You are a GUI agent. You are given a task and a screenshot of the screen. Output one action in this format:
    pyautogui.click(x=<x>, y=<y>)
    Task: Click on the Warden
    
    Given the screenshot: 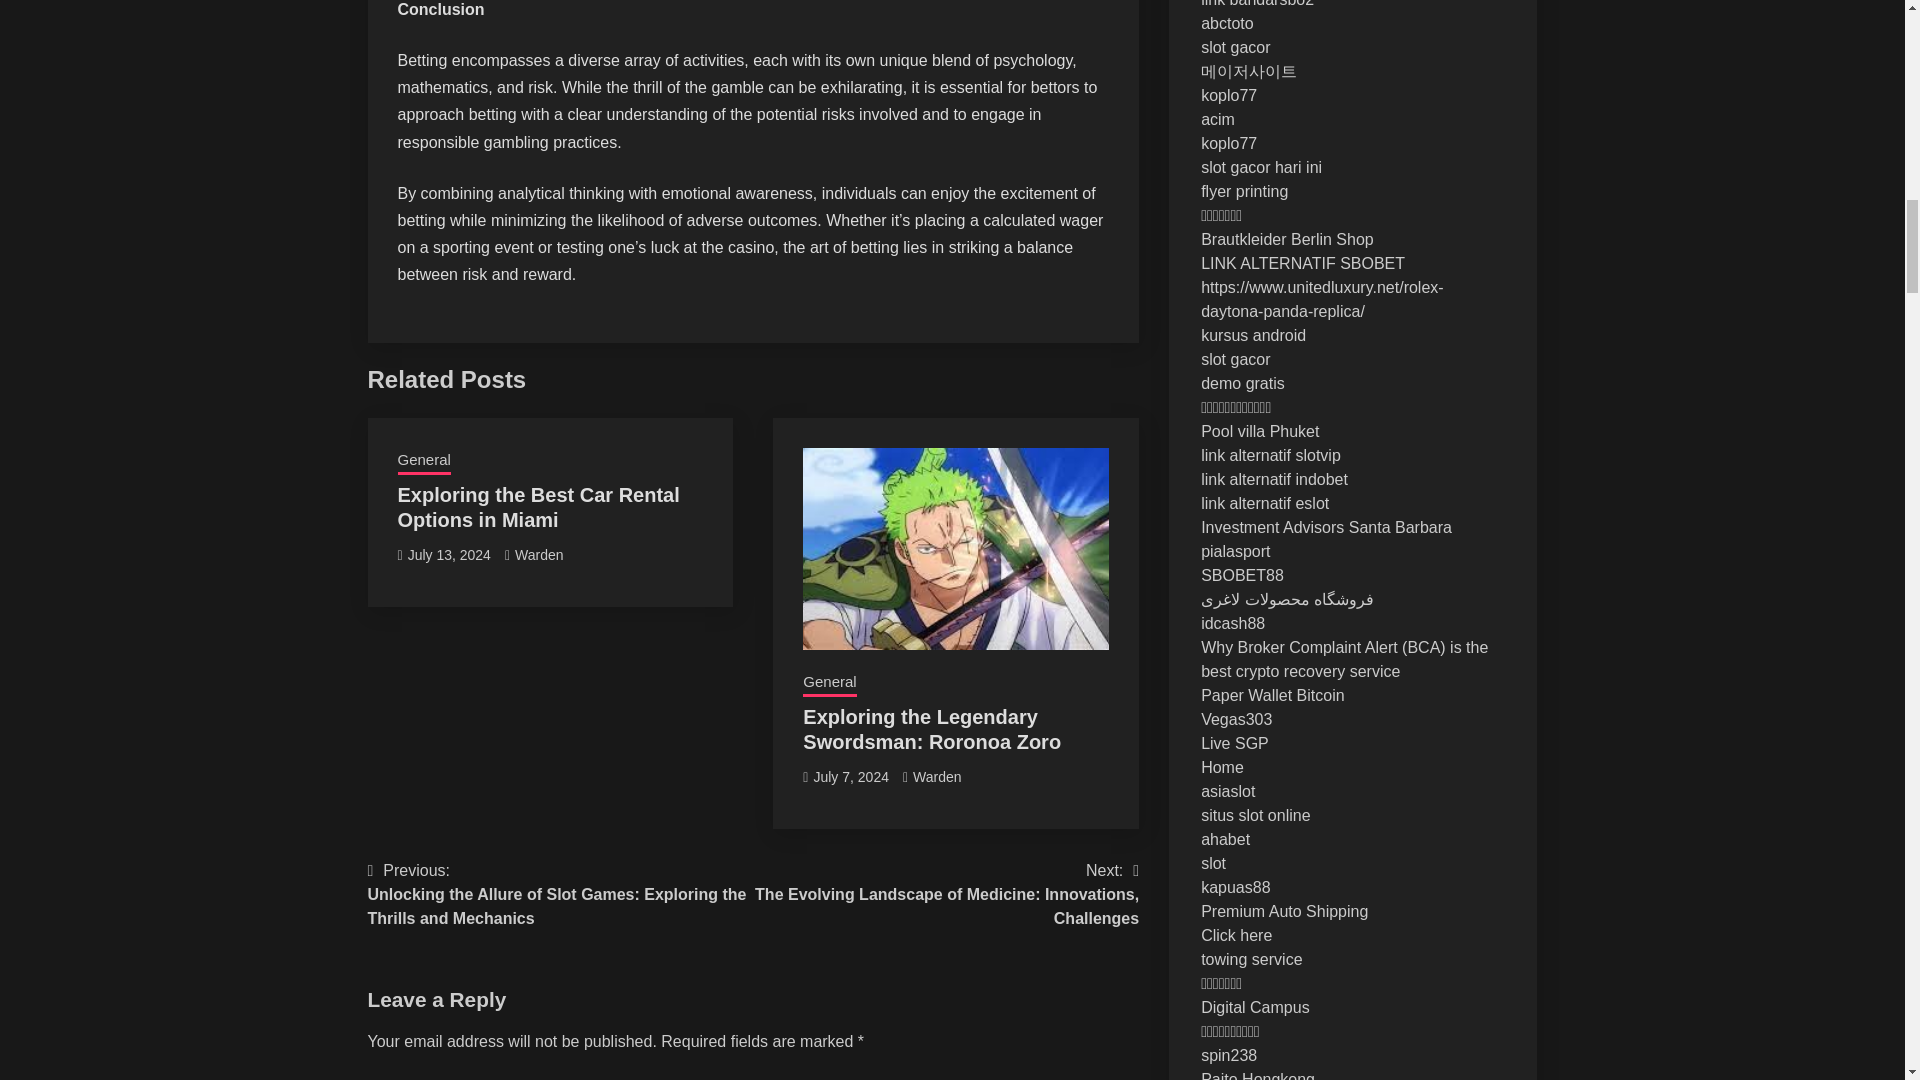 What is the action you would take?
    pyautogui.click(x=937, y=776)
    